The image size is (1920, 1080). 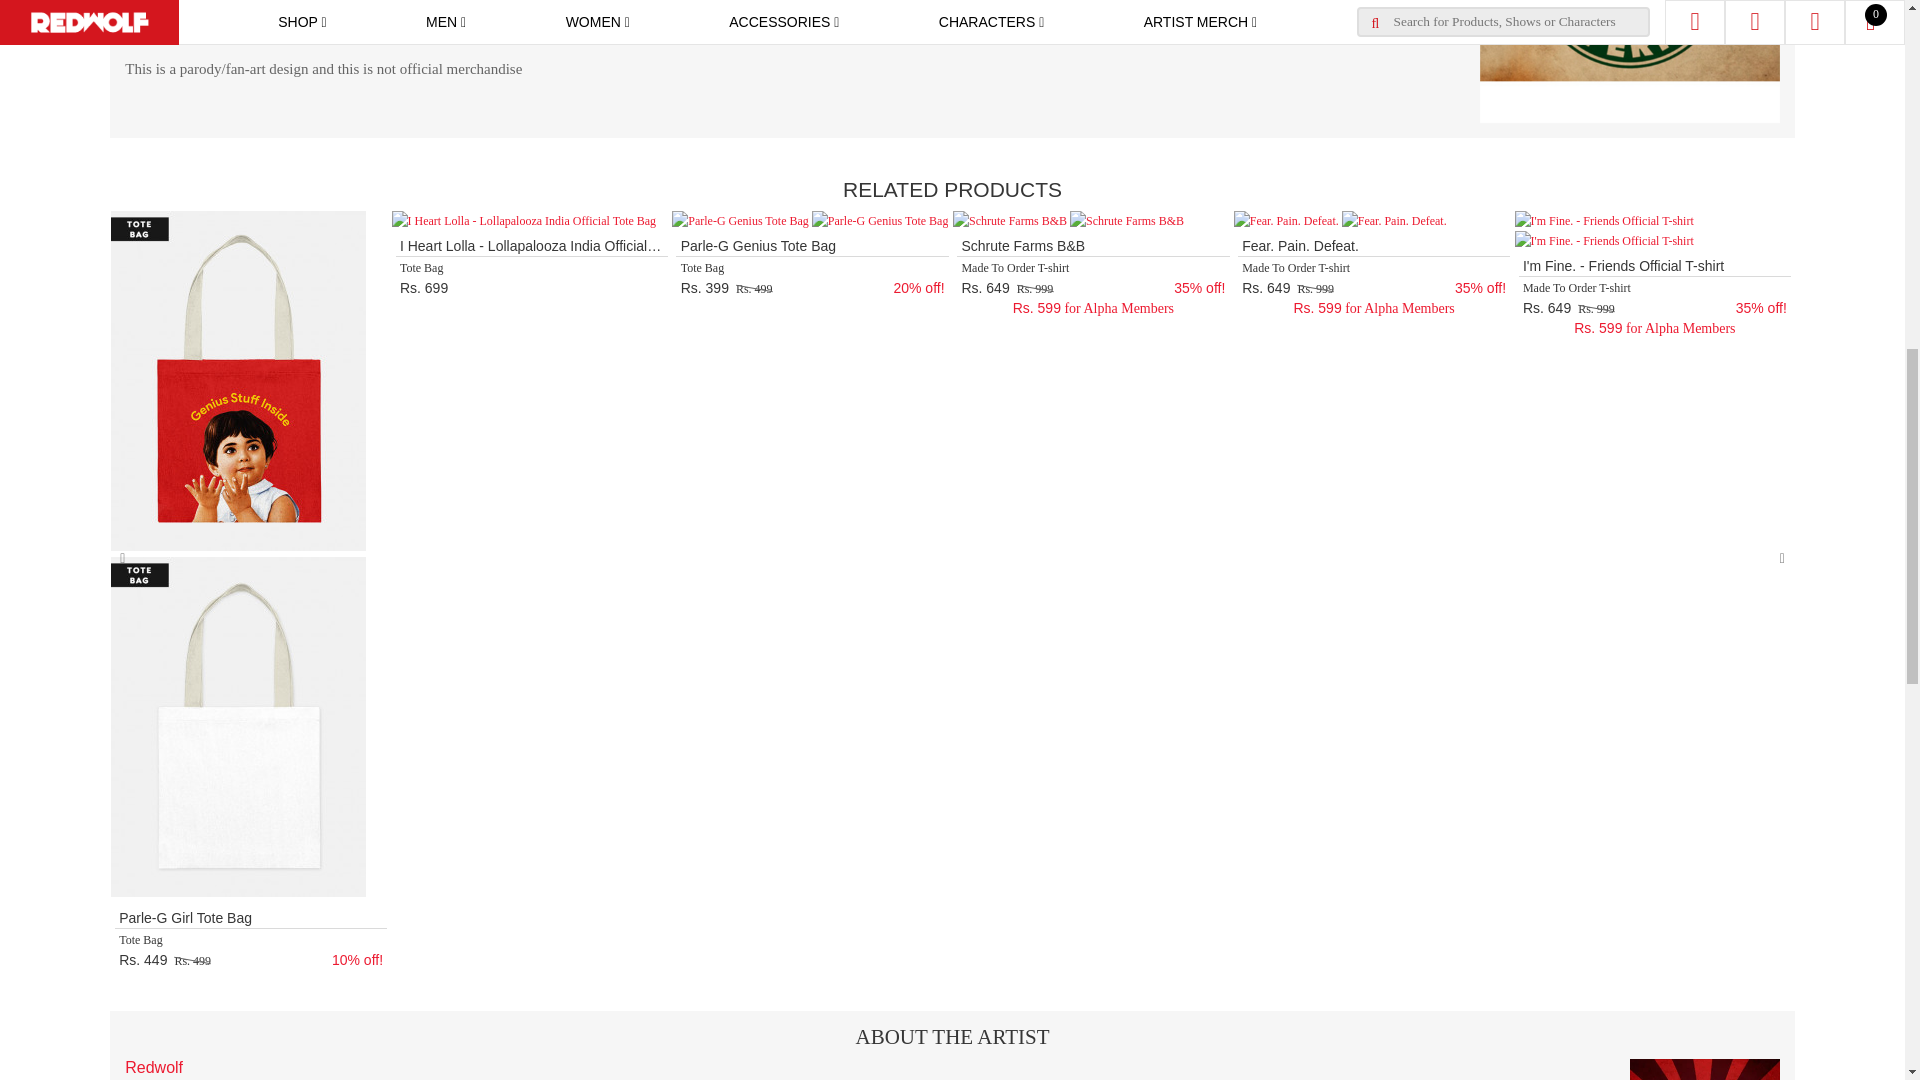 I want to click on Fear. Pain. Defeat., so click(x=1286, y=220).